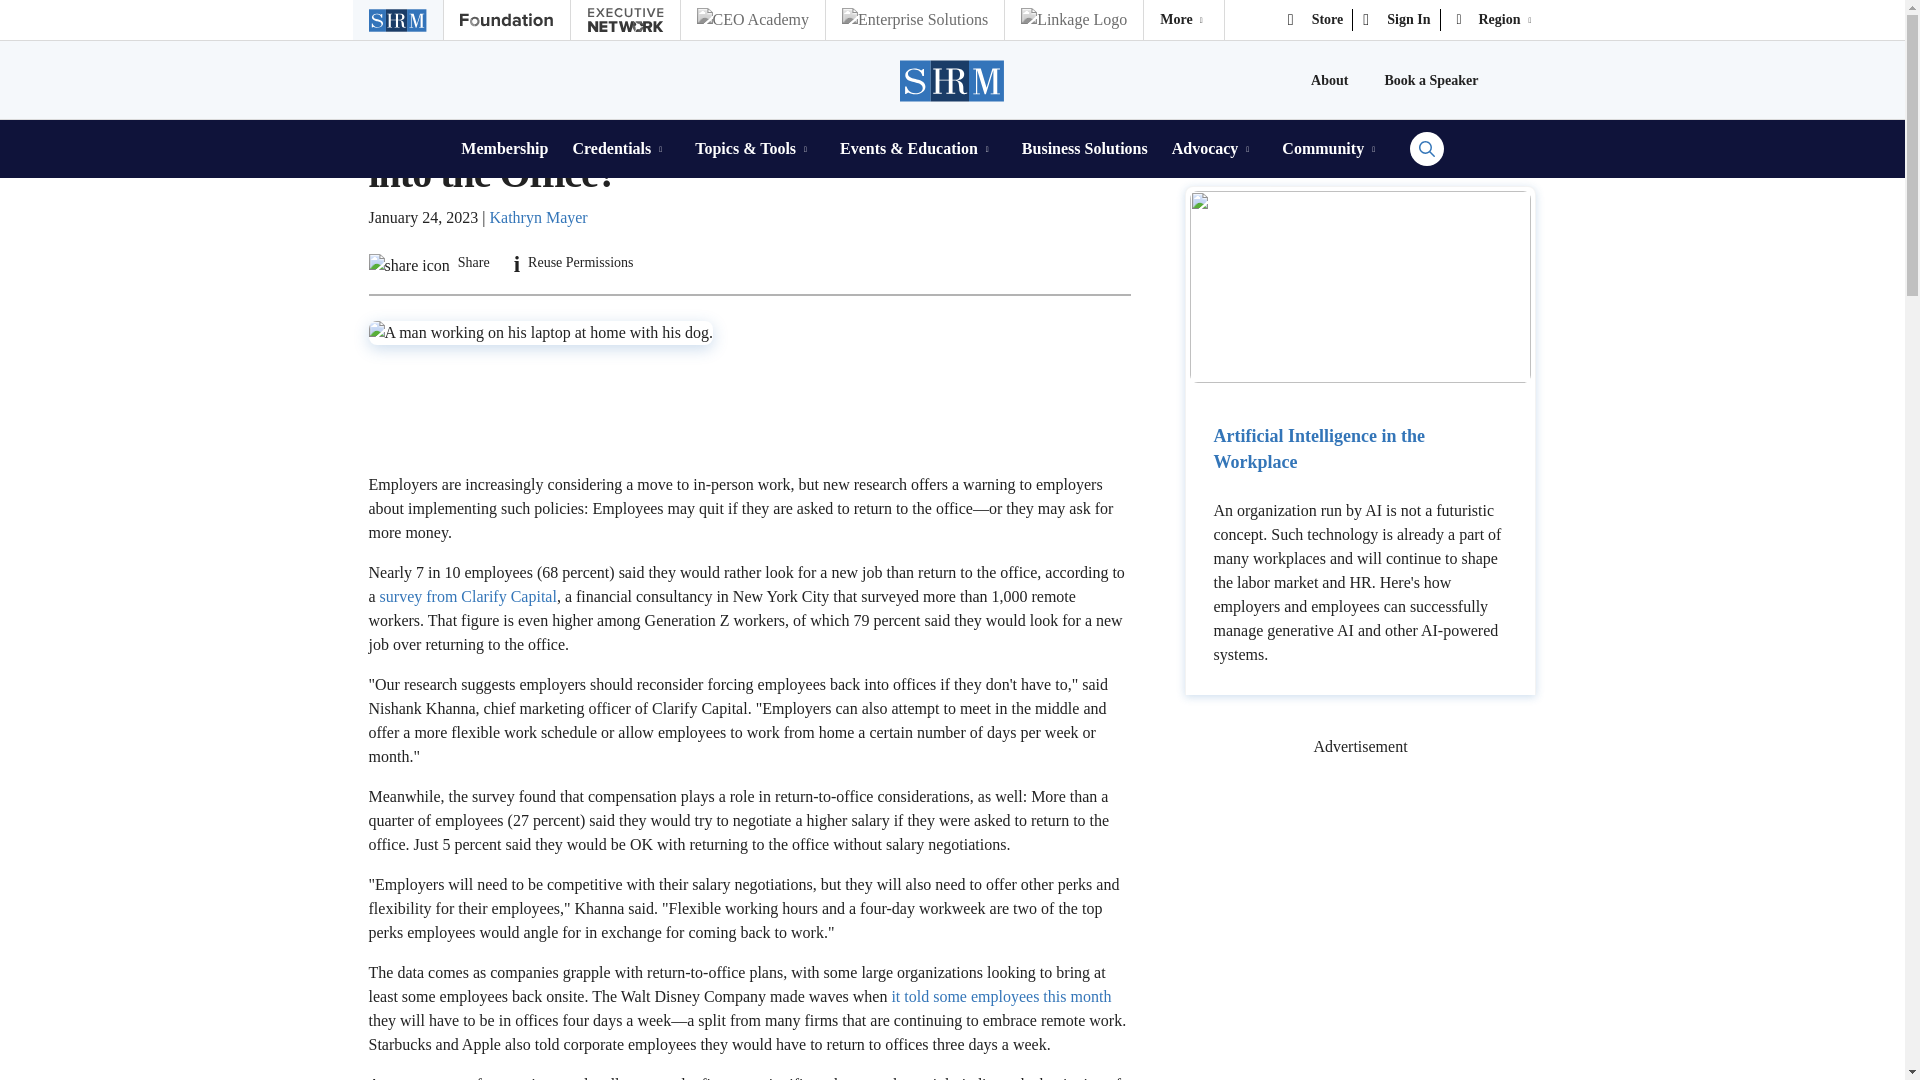 Image resolution: width=1920 pixels, height=1080 pixels. I want to click on Sign In, so click(1396, 20).